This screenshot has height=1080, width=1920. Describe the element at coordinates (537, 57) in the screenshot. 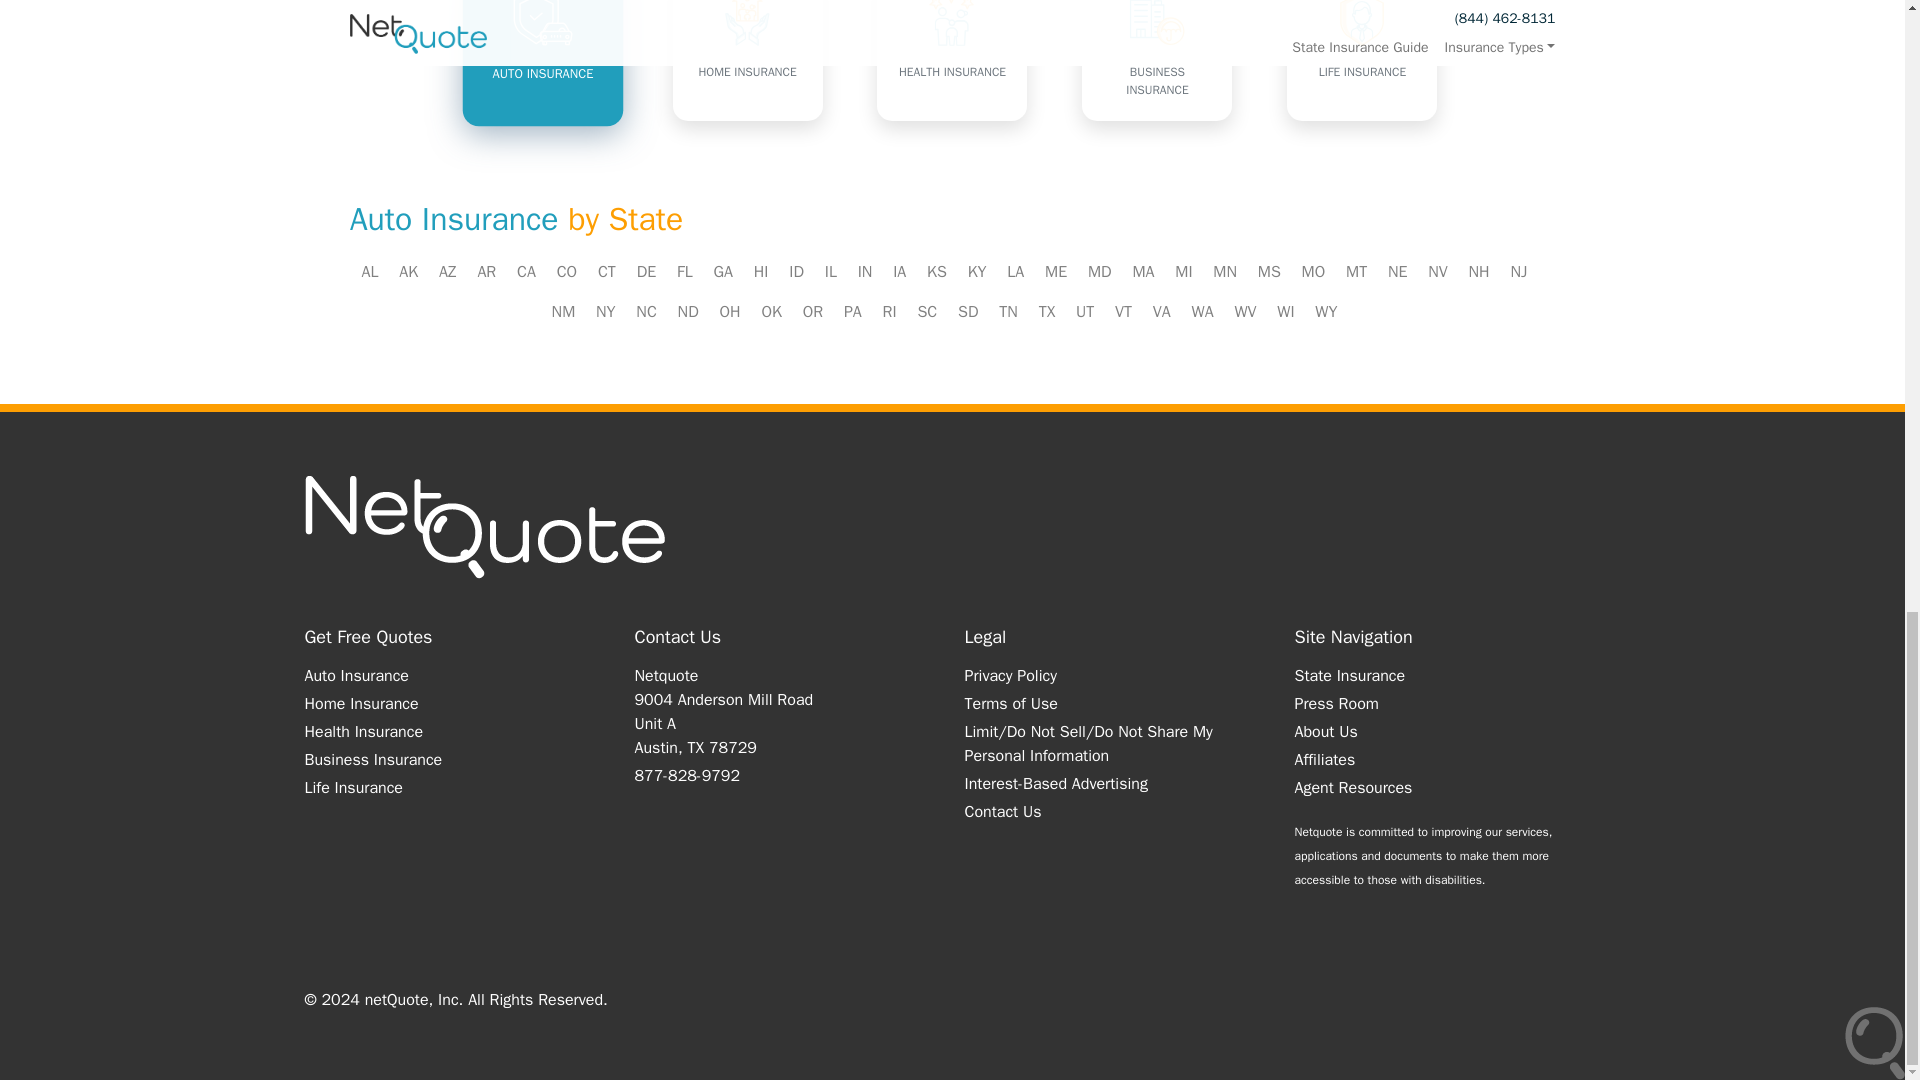

I see `AUTO INSURANCE` at that location.